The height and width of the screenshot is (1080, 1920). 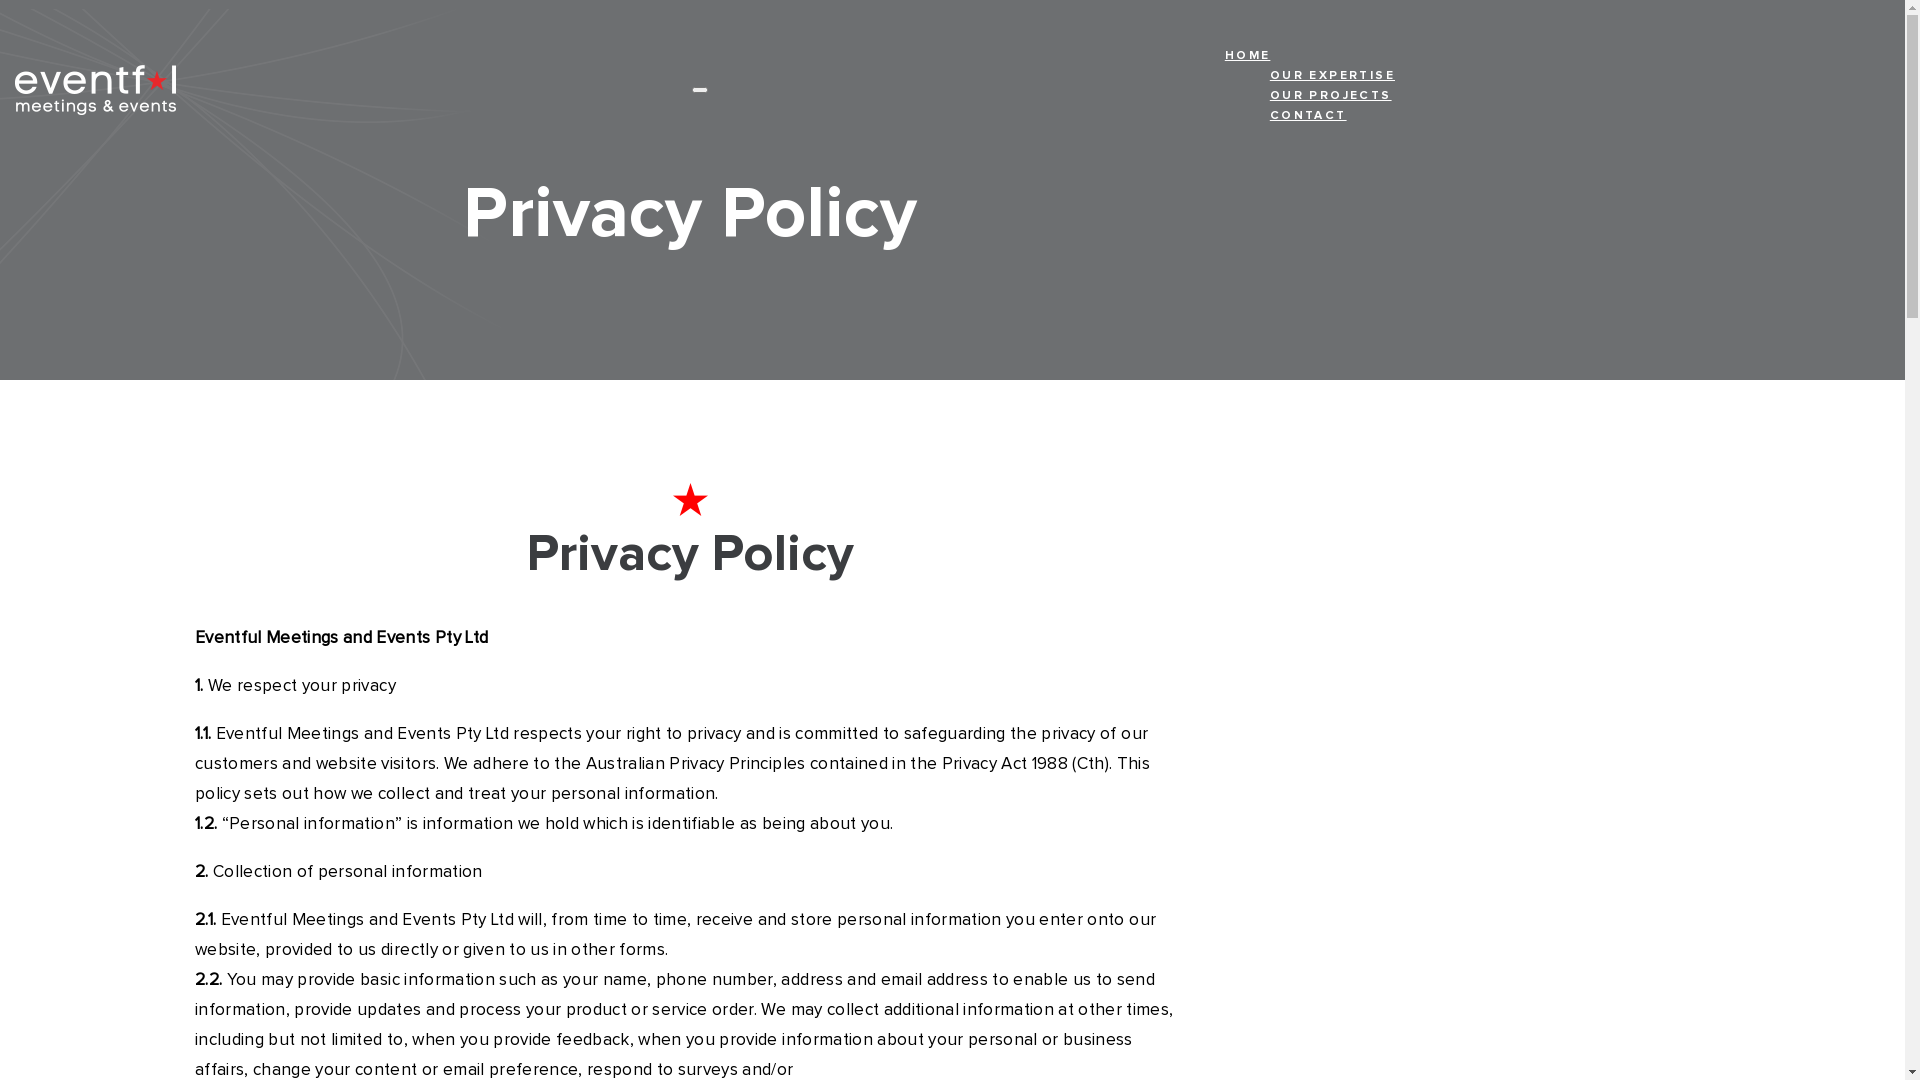 I want to click on HOME, so click(x=1310, y=60).